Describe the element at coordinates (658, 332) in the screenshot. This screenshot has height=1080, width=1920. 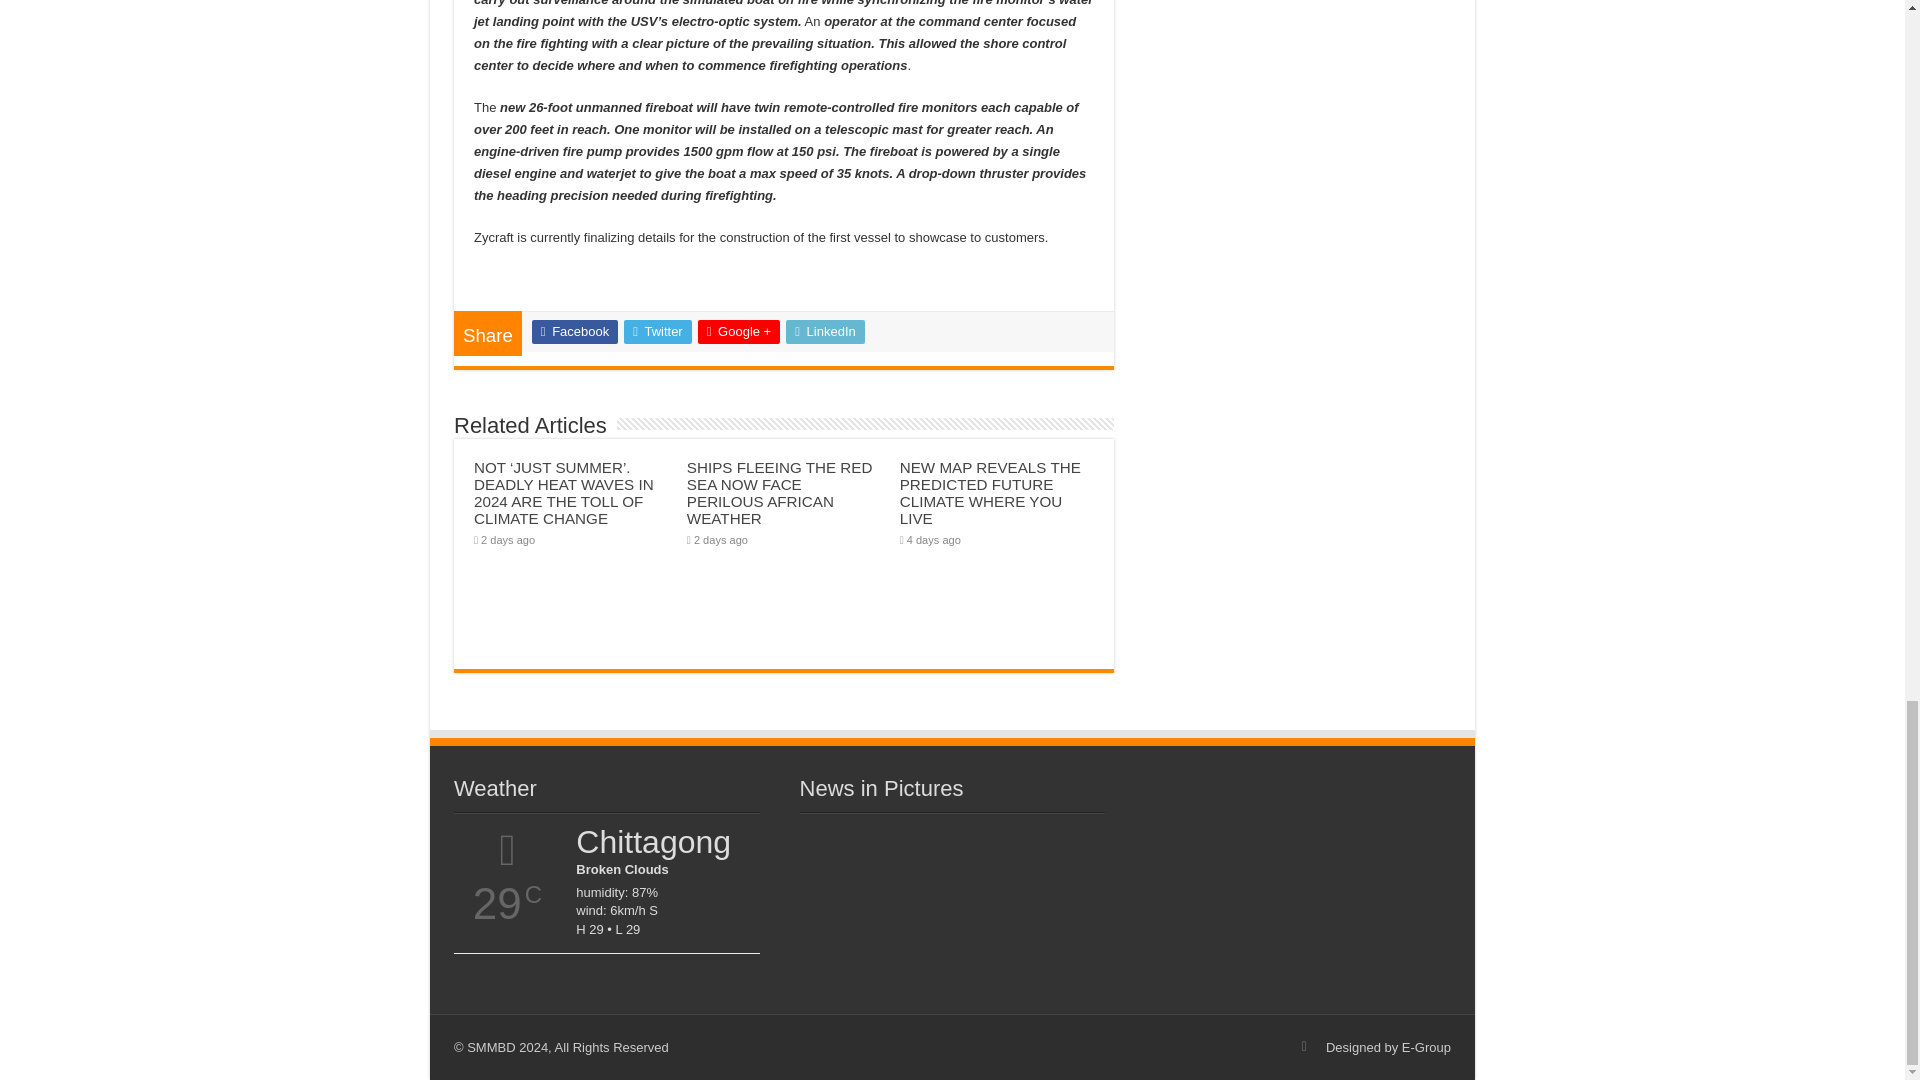
I see `Twitter` at that location.